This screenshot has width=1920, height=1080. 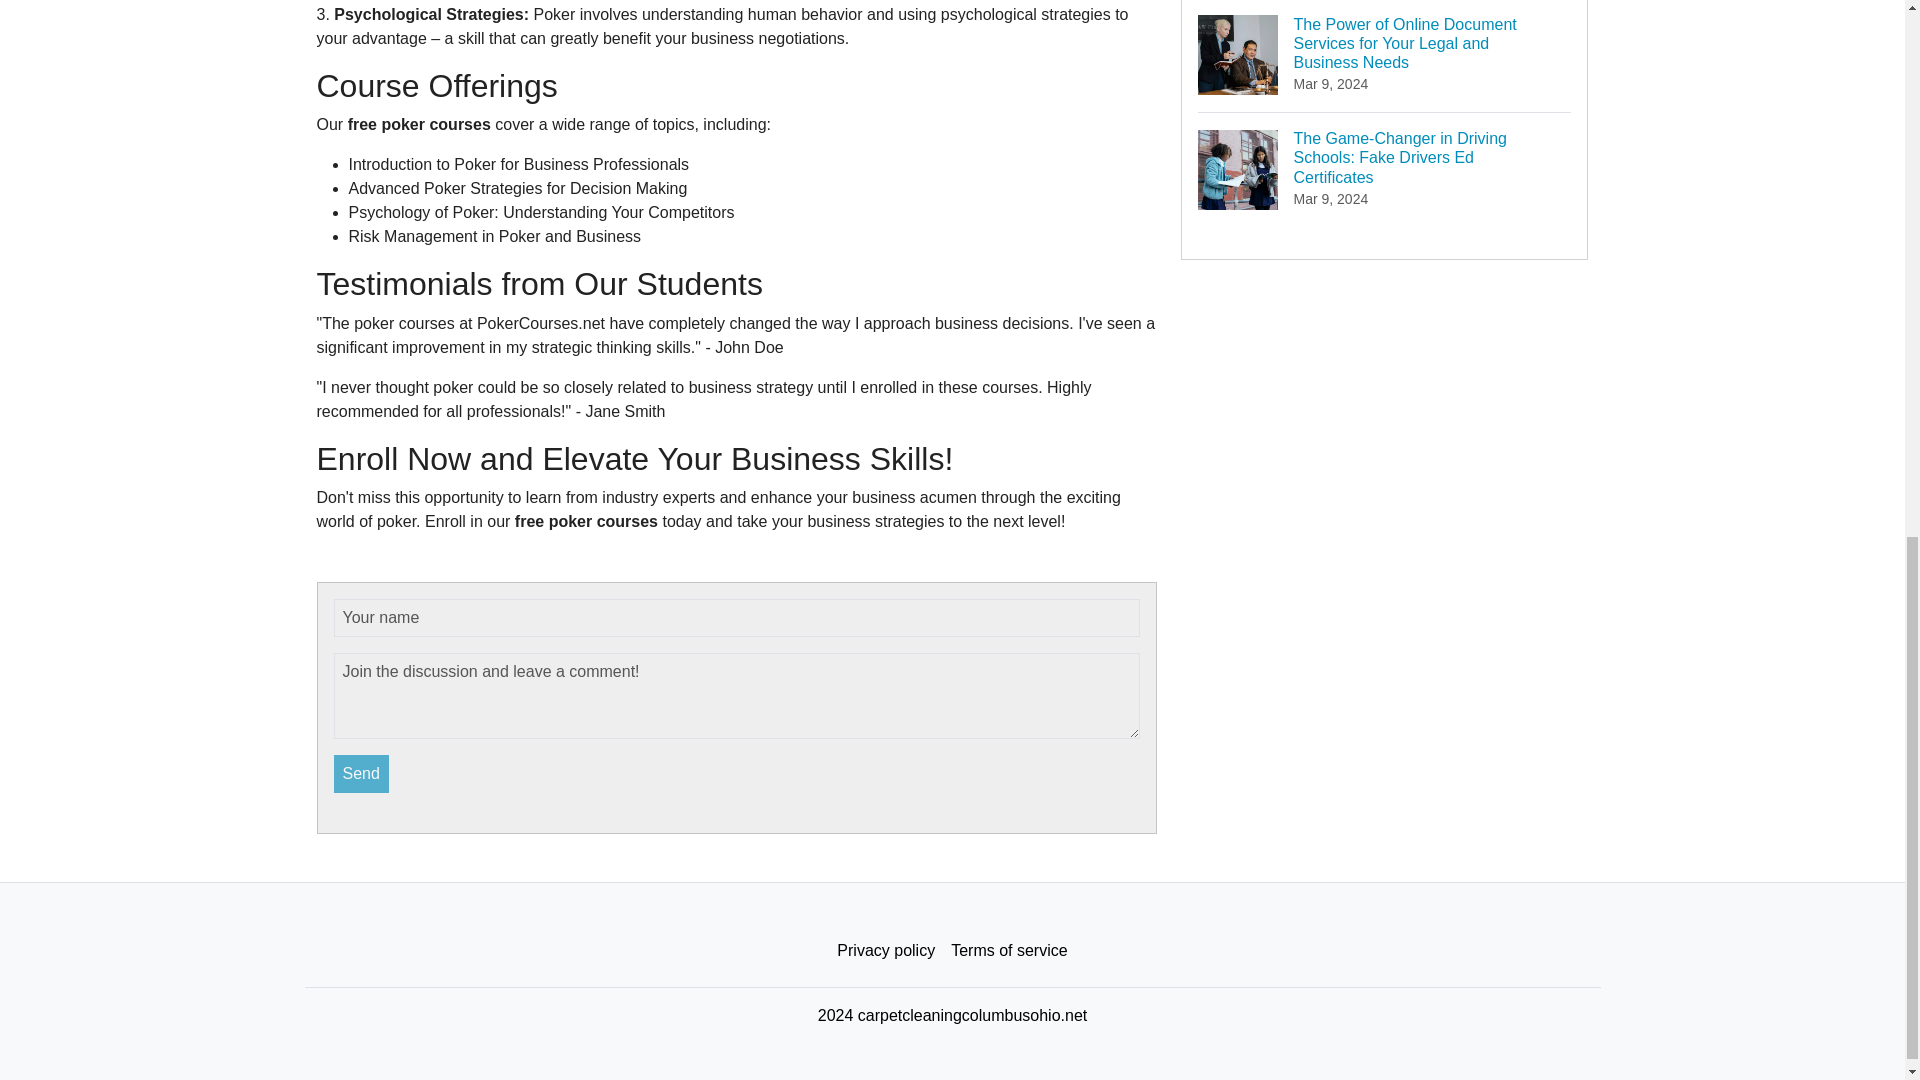 What do you see at coordinates (1008, 950) in the screenshot?
I see `Terms of service` at bounding box center [1008, 950].